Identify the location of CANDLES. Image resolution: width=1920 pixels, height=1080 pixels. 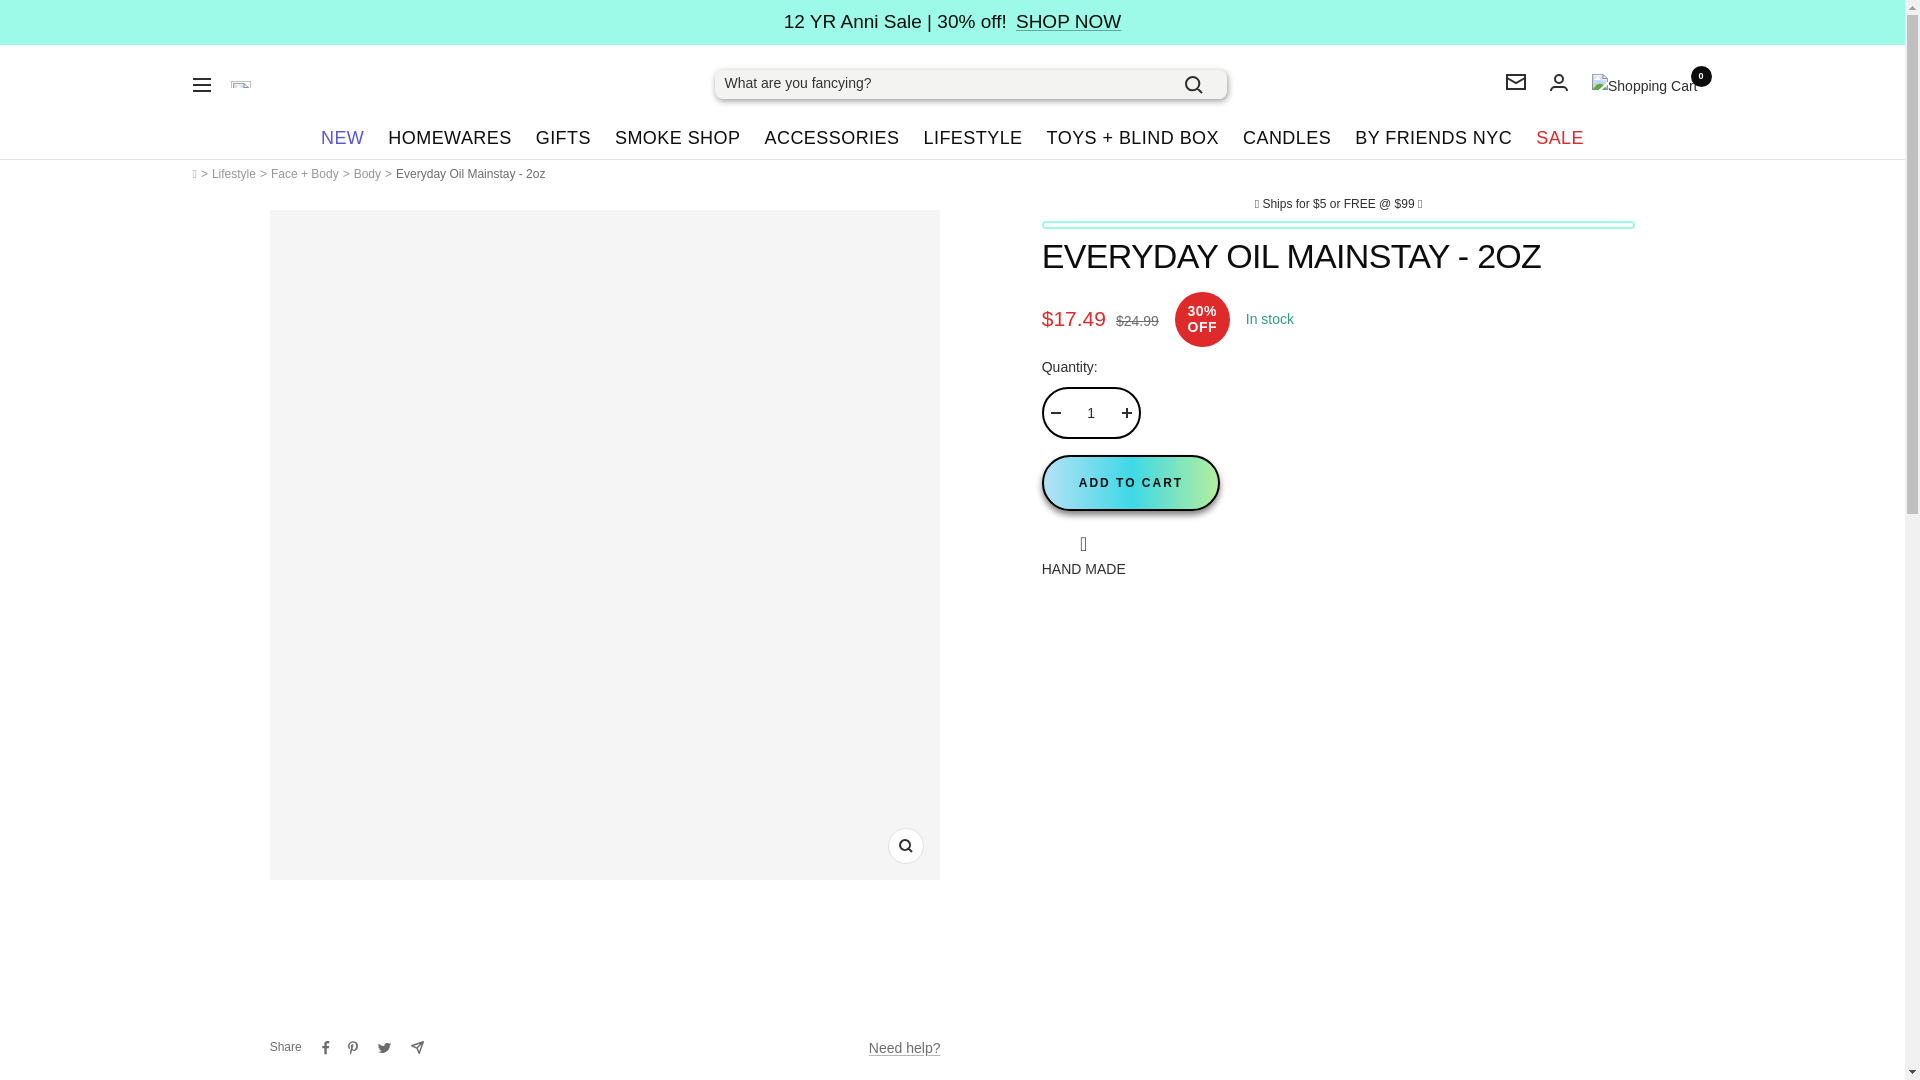
(1286, 138).